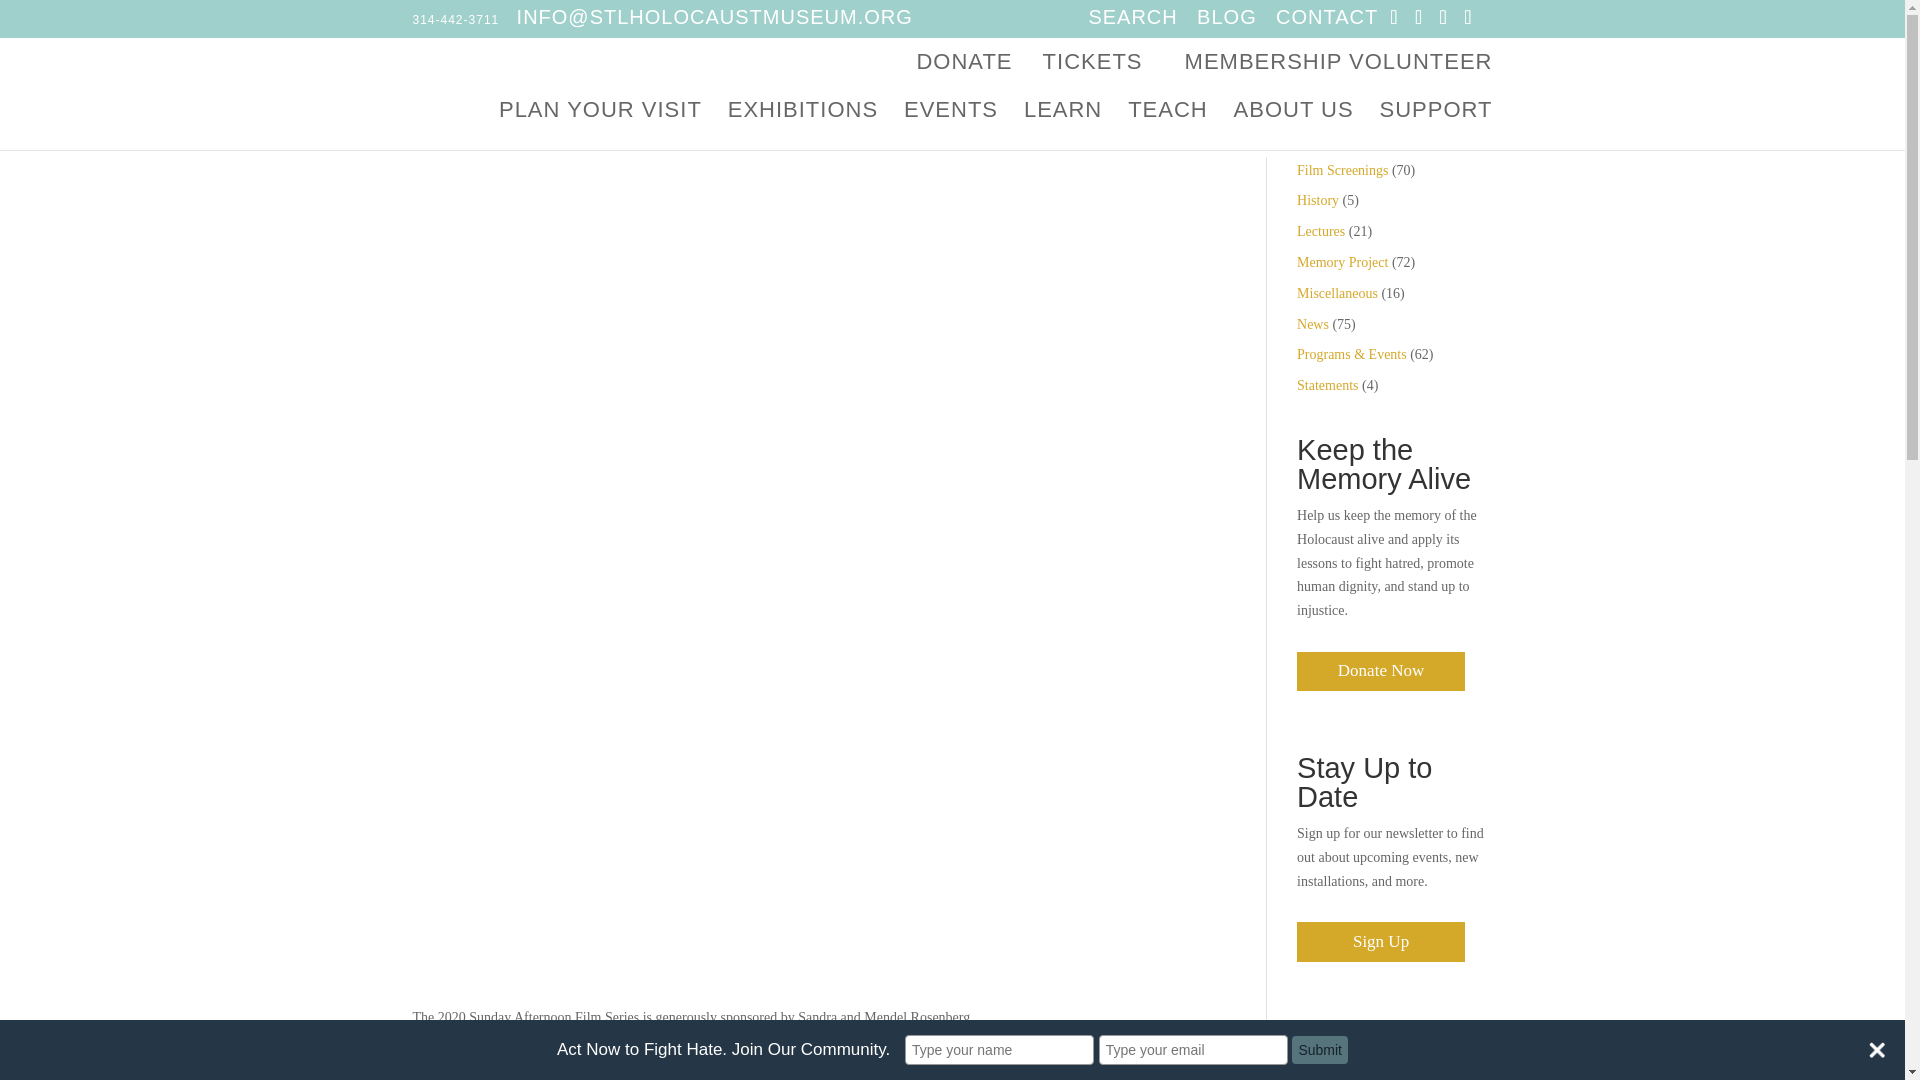 The height and width of the screenshot is (1080, 1920). Describe the element at coordinates (1226, 17) in the screenshot. I see `BLOG` at that location.